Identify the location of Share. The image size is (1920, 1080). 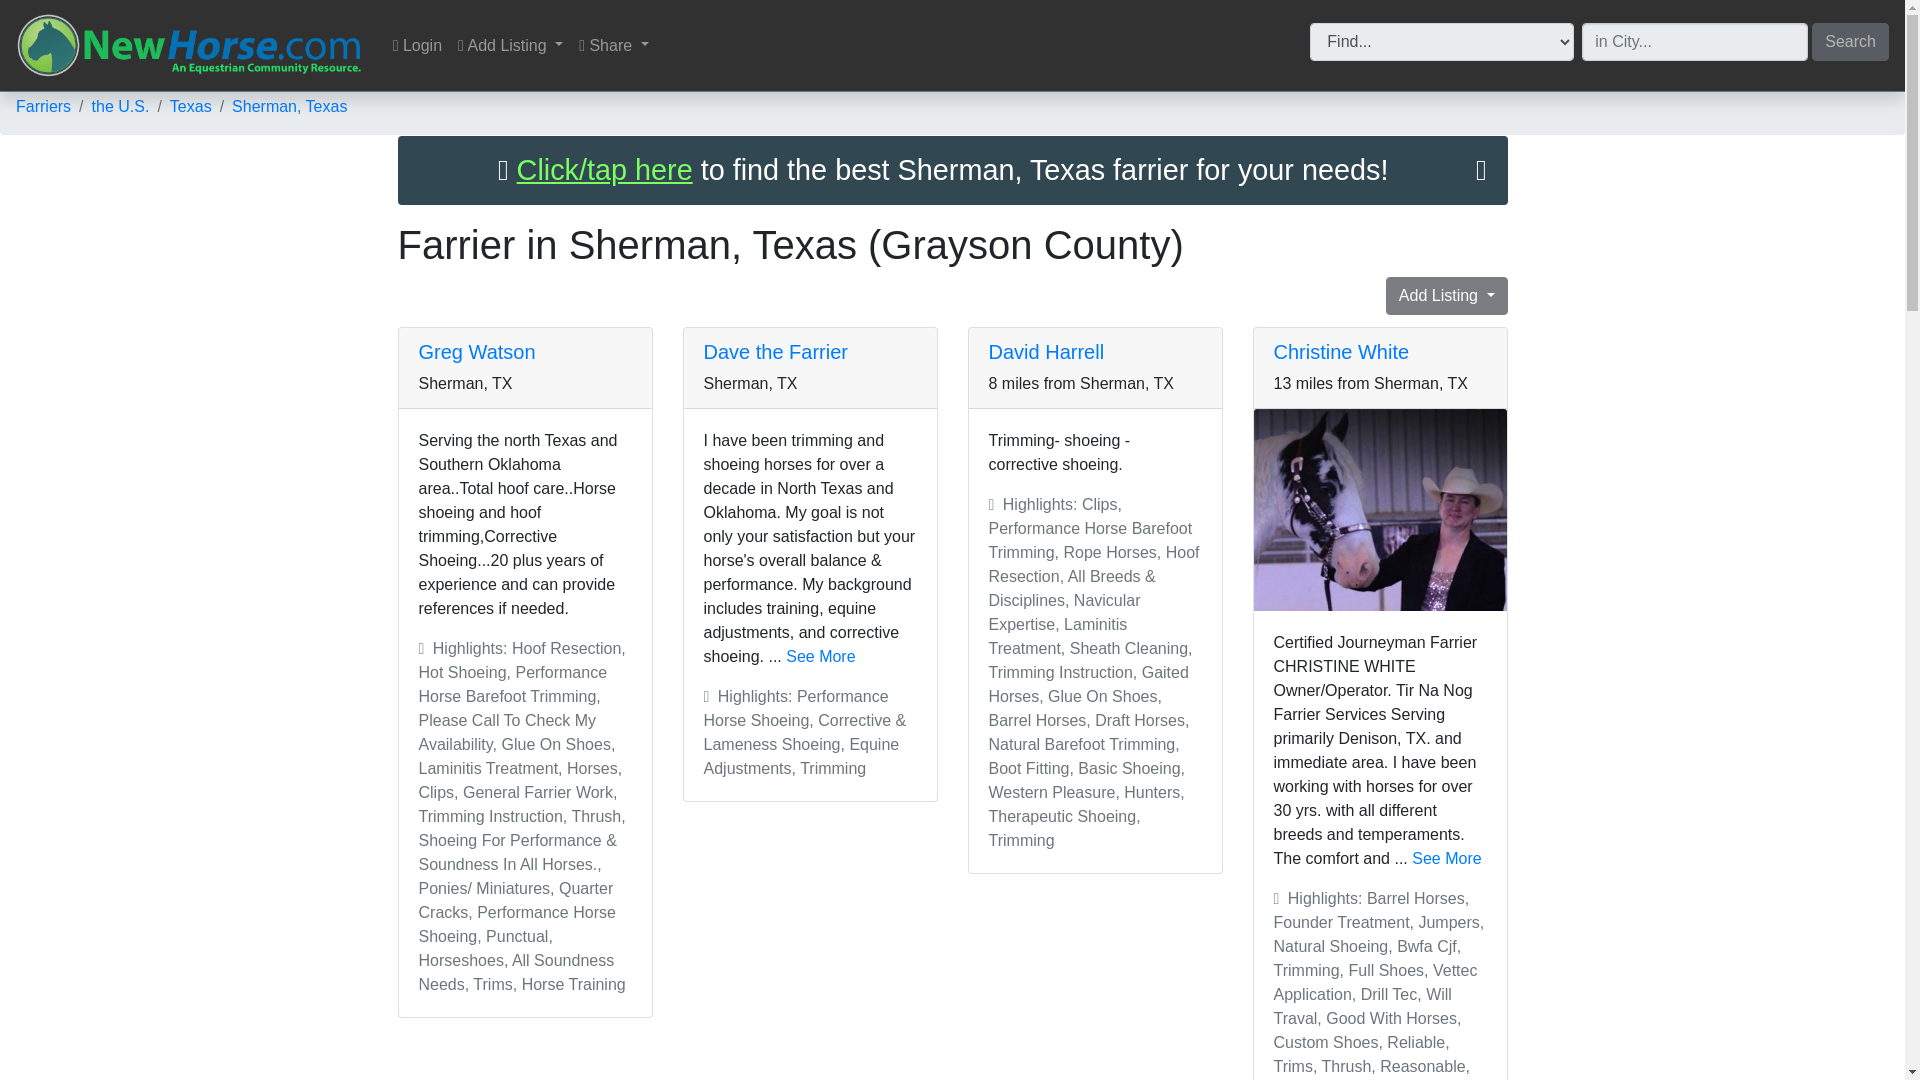
(613, 45).